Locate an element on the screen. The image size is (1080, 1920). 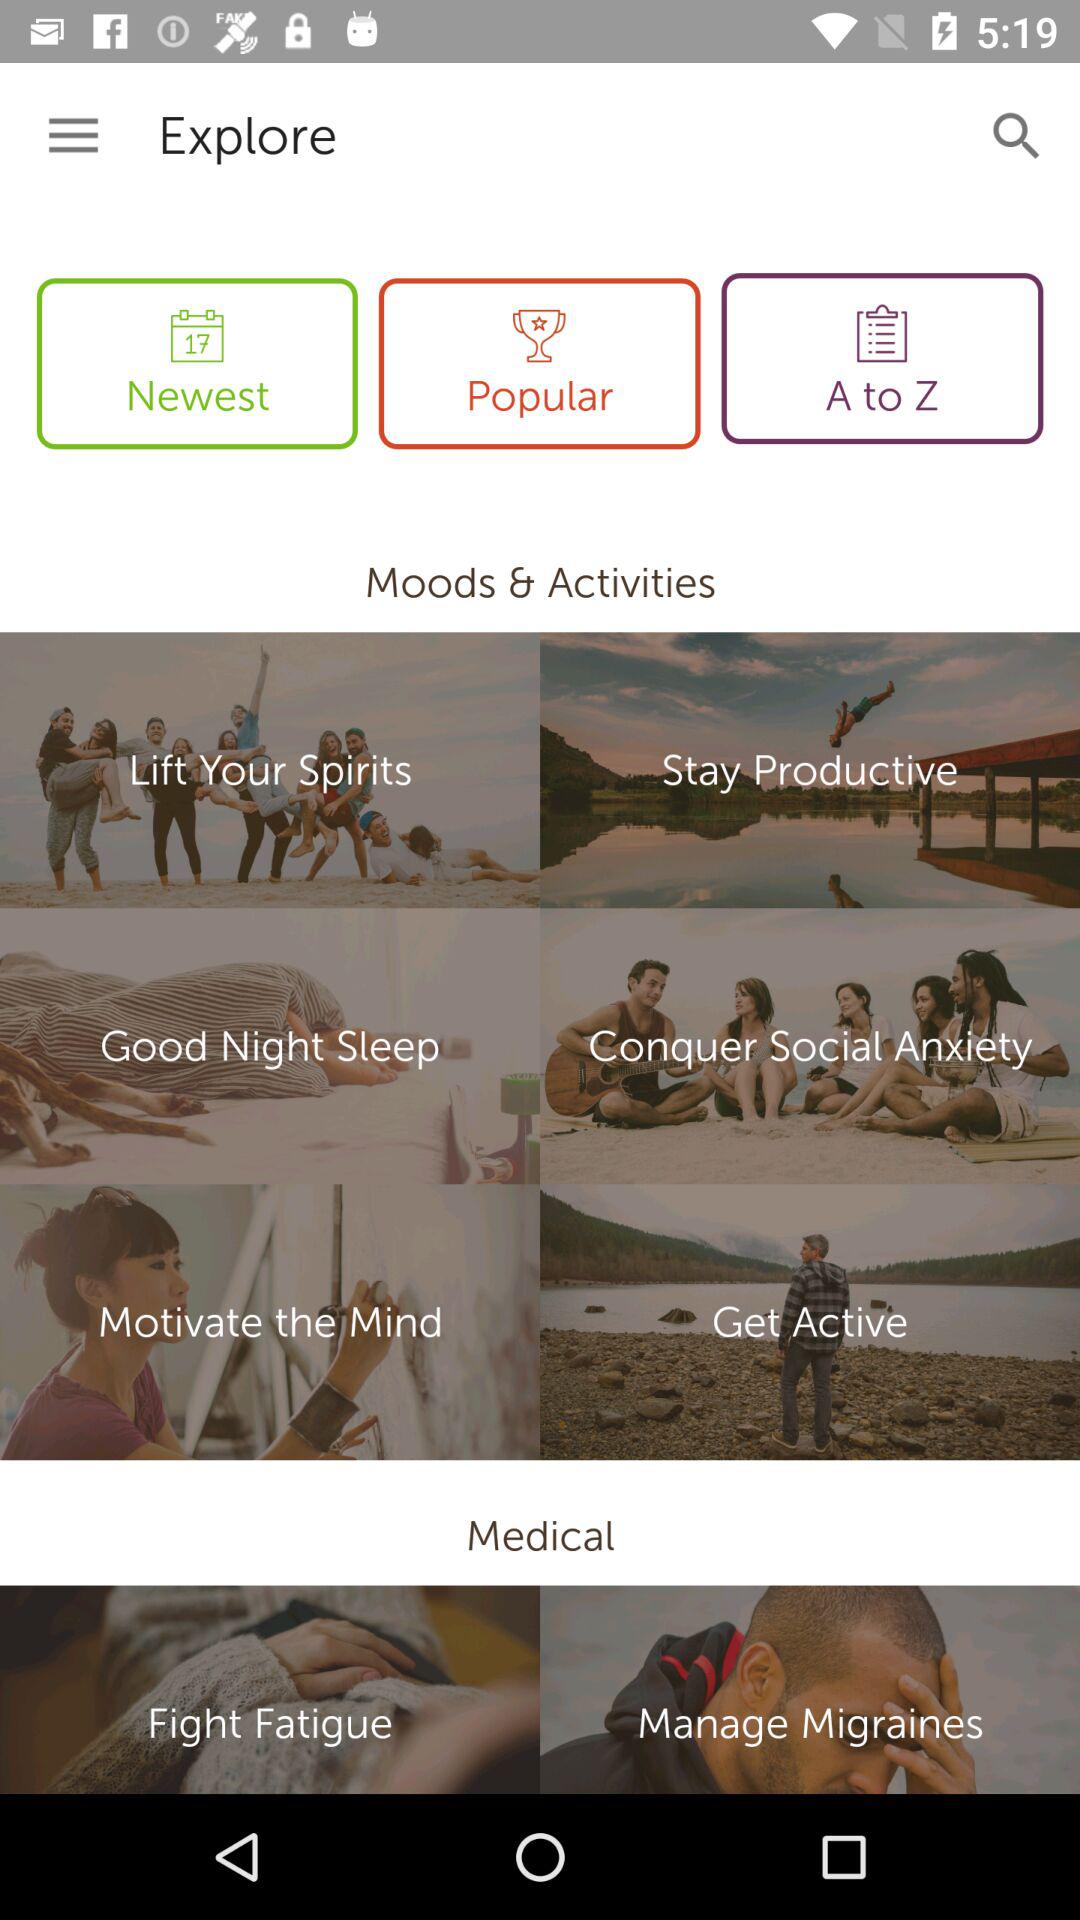
tap the icon to the right of popular item is located at coordinates (882, 358).